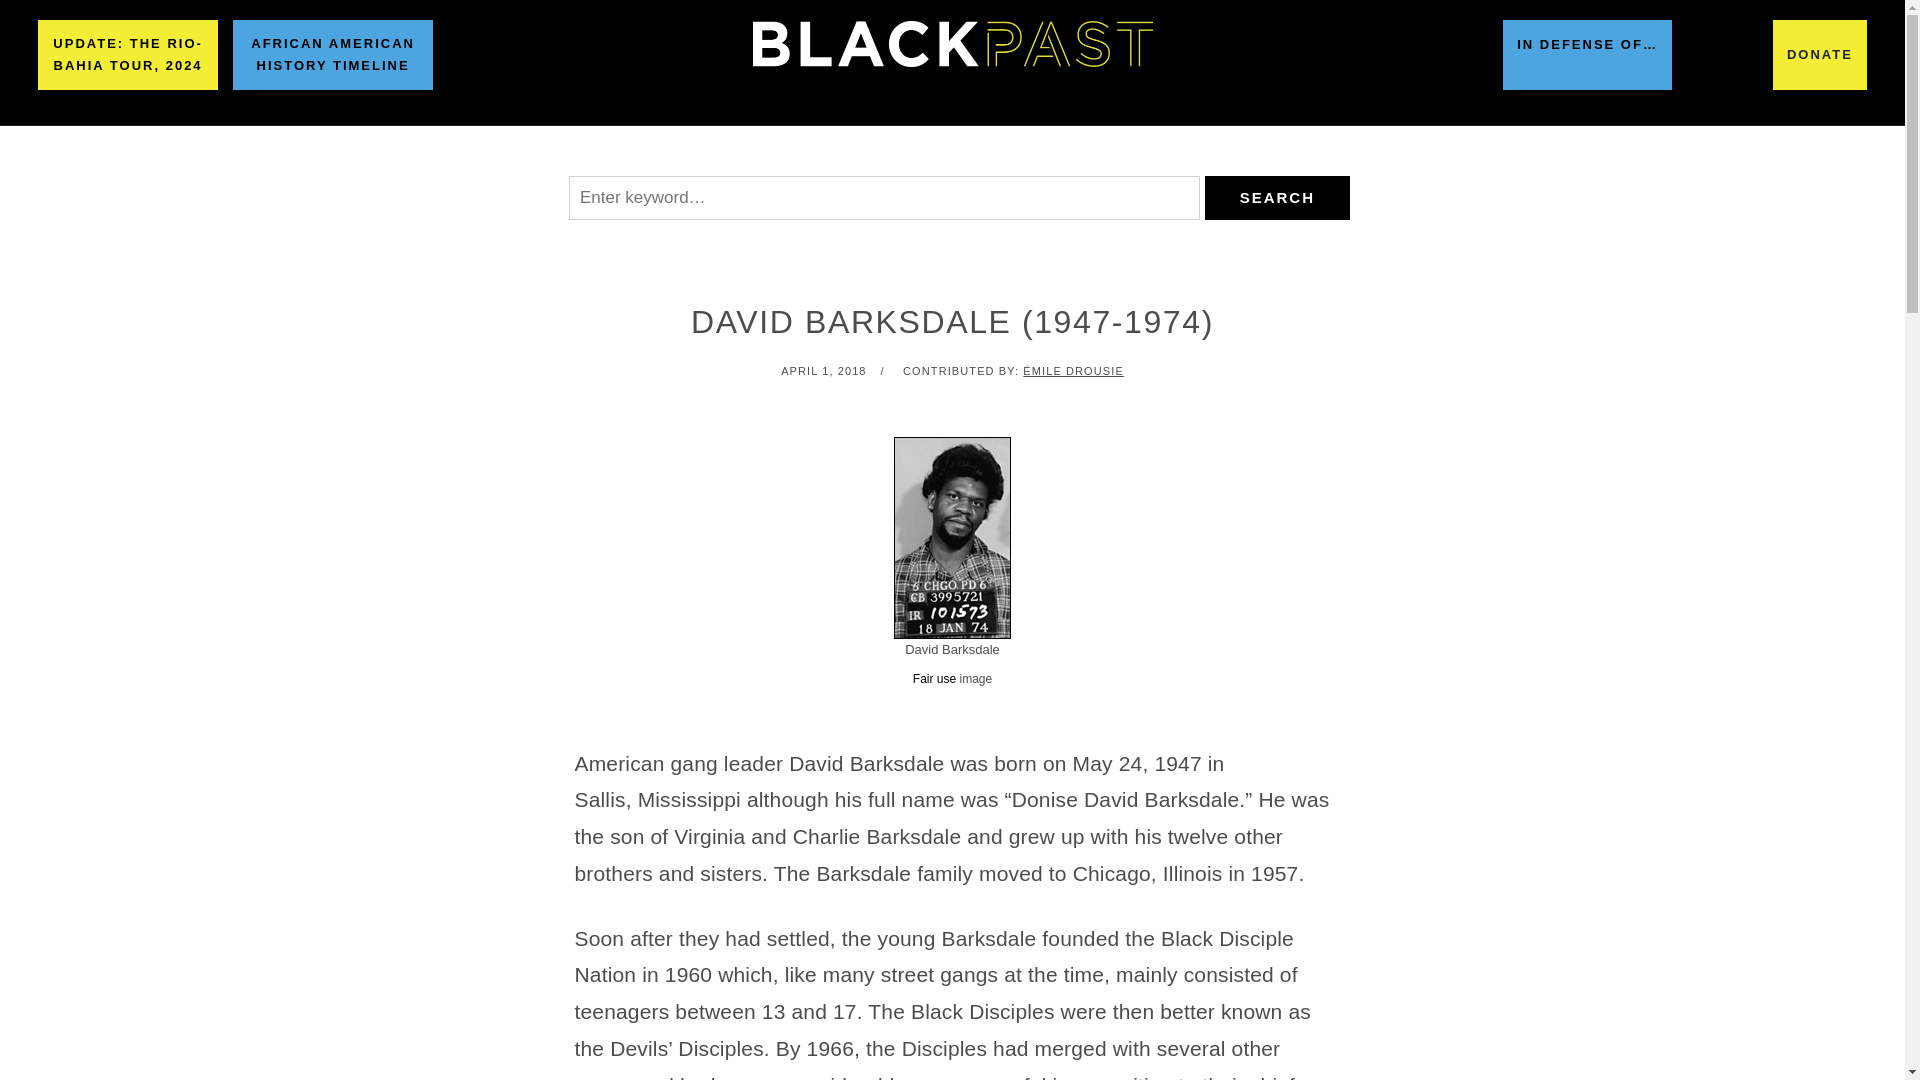  Describe the element at coordinates (1819, 54) in the screenshot. I see `DONATE` at that location.